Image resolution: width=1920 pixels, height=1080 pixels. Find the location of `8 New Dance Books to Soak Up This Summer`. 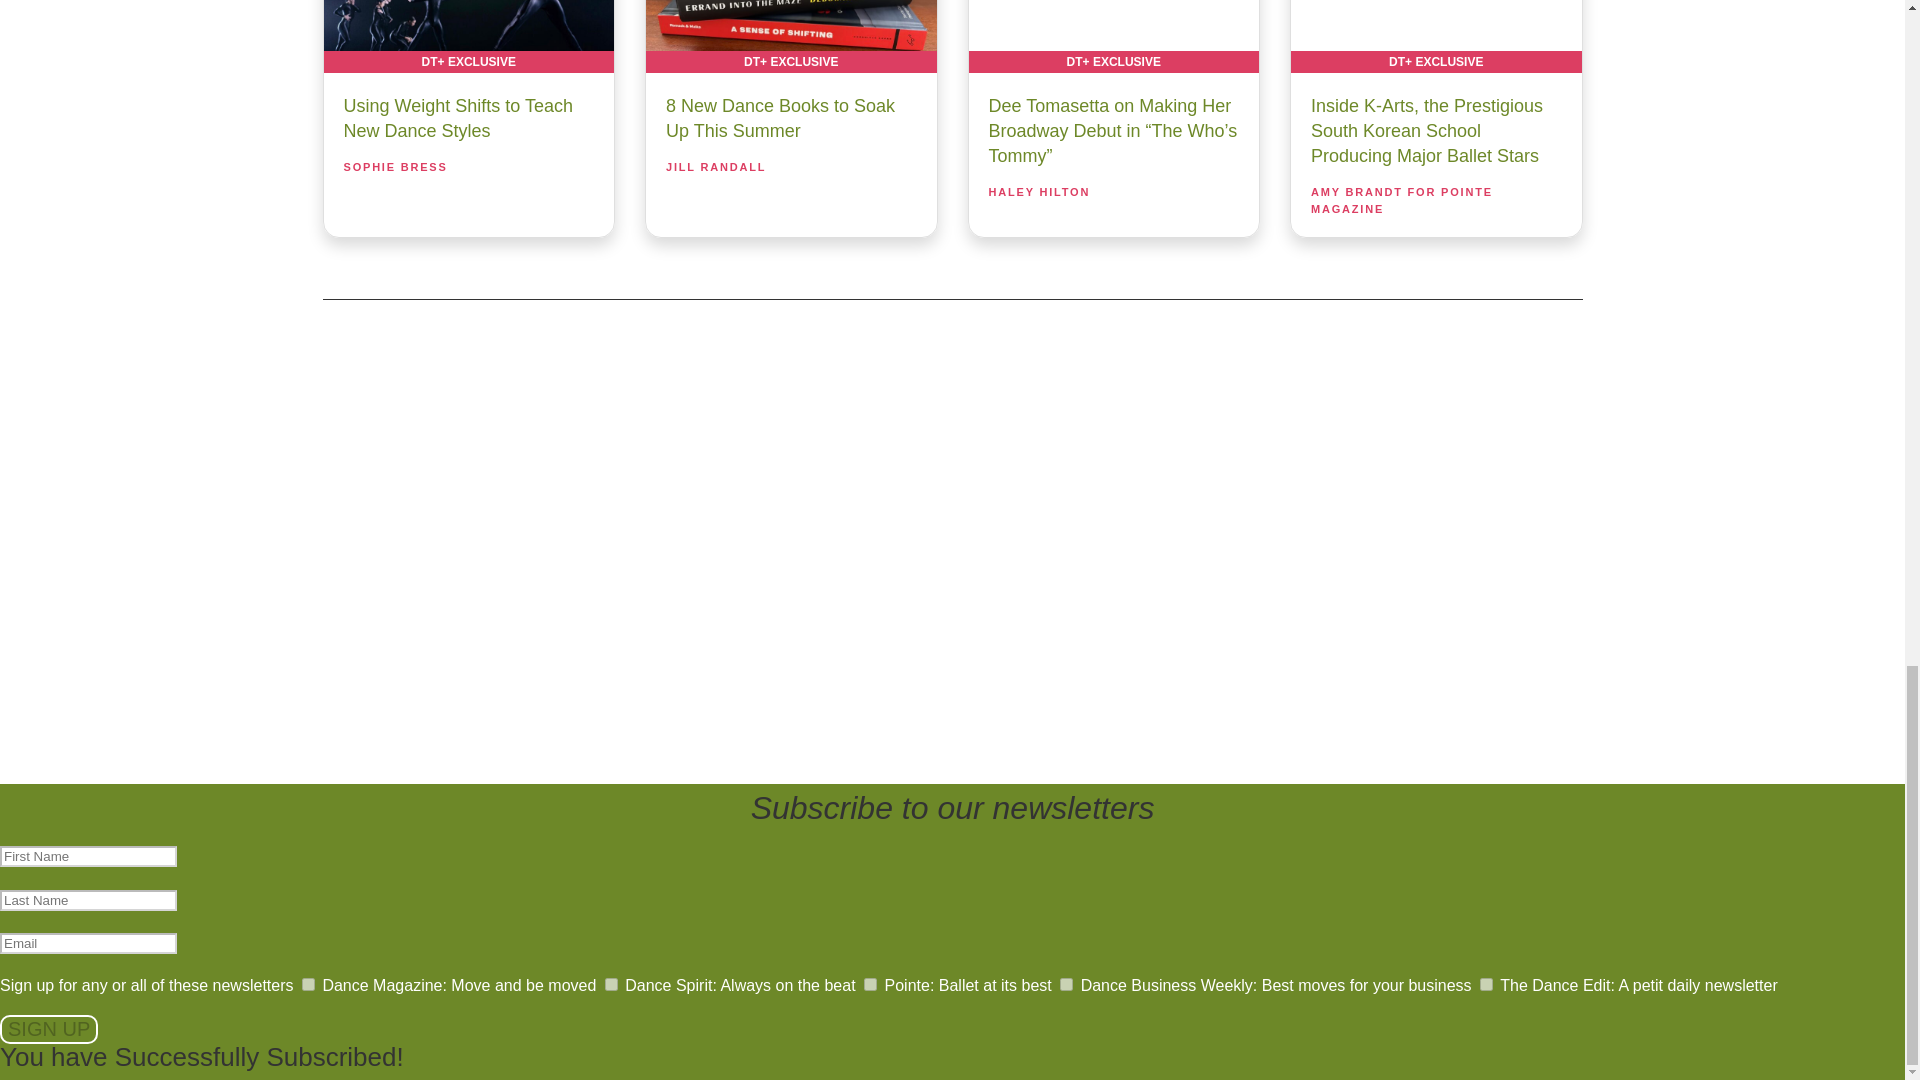

8 New Dance Books to Soak Up This Summer is located at coordinates (790, 36).